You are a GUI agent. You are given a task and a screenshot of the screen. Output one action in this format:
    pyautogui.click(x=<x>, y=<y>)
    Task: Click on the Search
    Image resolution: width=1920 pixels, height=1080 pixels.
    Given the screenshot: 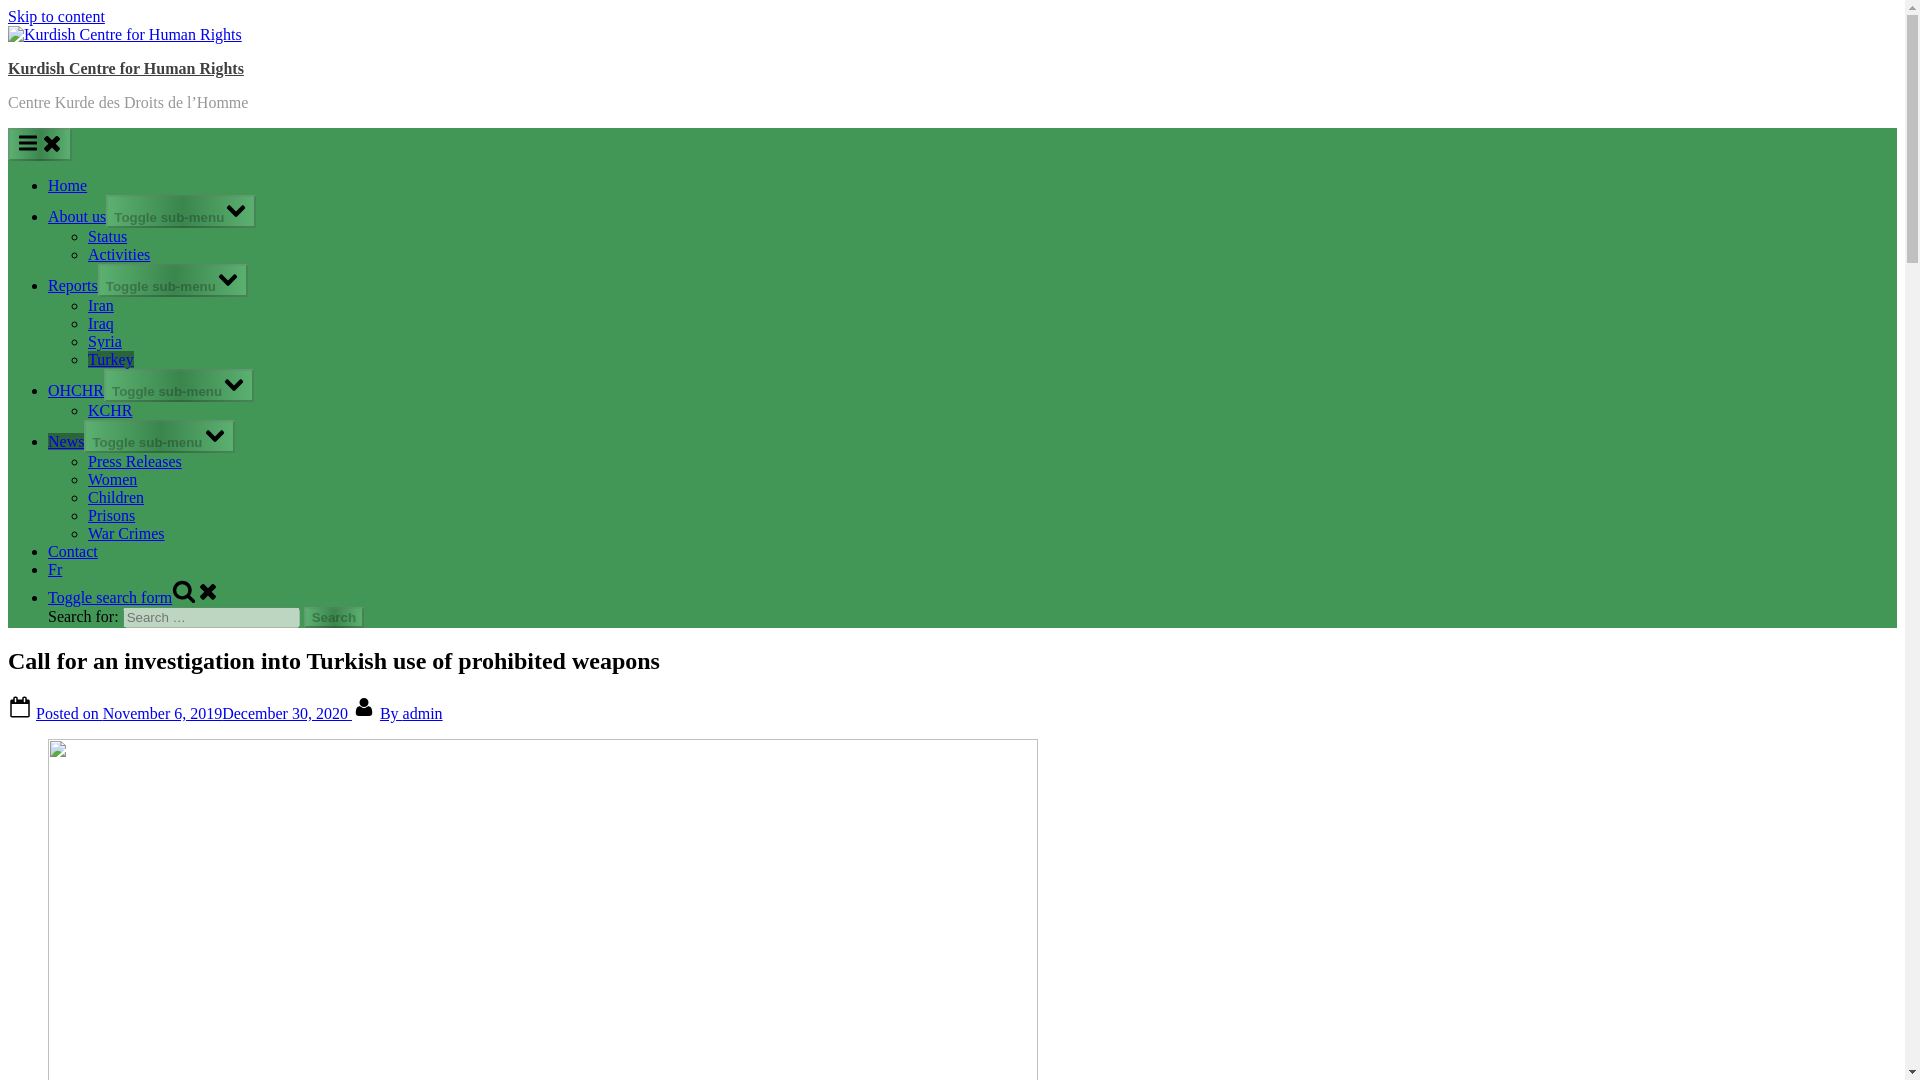 What is the action you would take?
    pyautogui.click(x=334, y=616)
    